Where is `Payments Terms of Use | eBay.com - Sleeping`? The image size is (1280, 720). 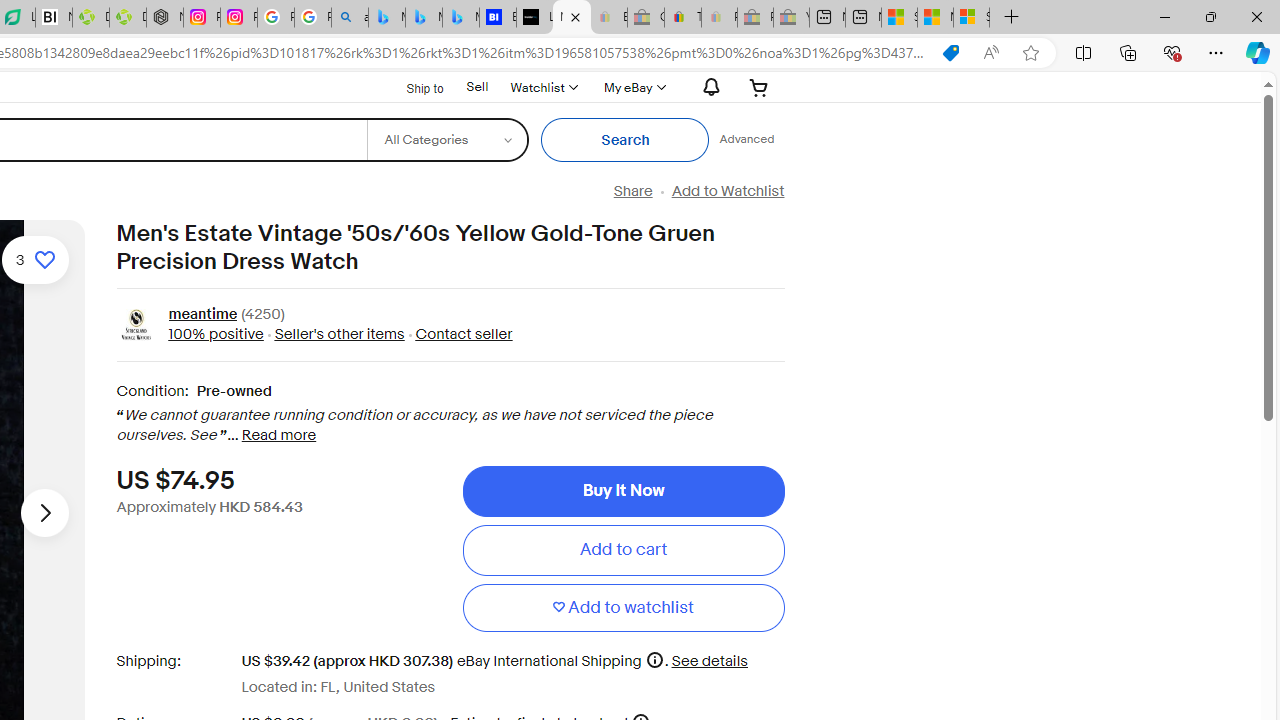 Payments Terms of Use | eBay.com - Sleeping is located at coordinates (719, 18).